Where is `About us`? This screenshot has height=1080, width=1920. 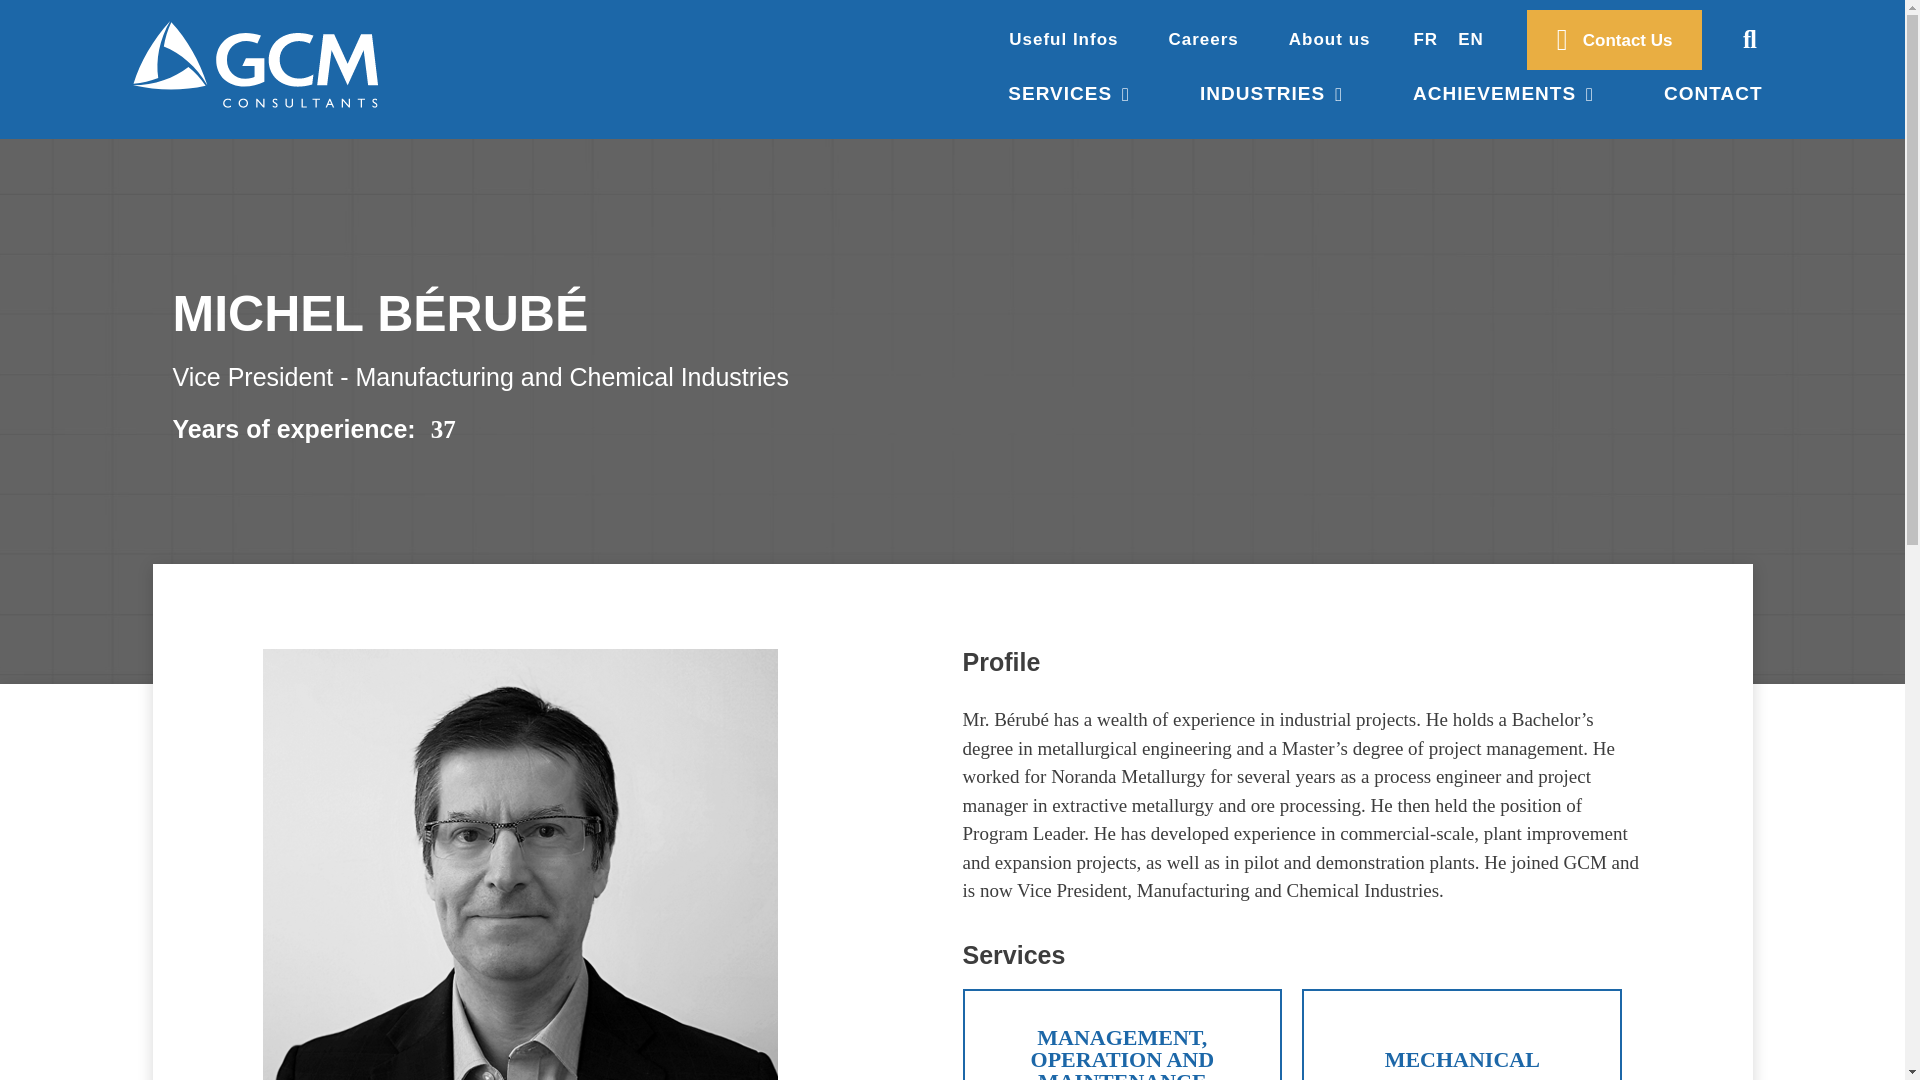
About us is located at coordinates (1329, 40).